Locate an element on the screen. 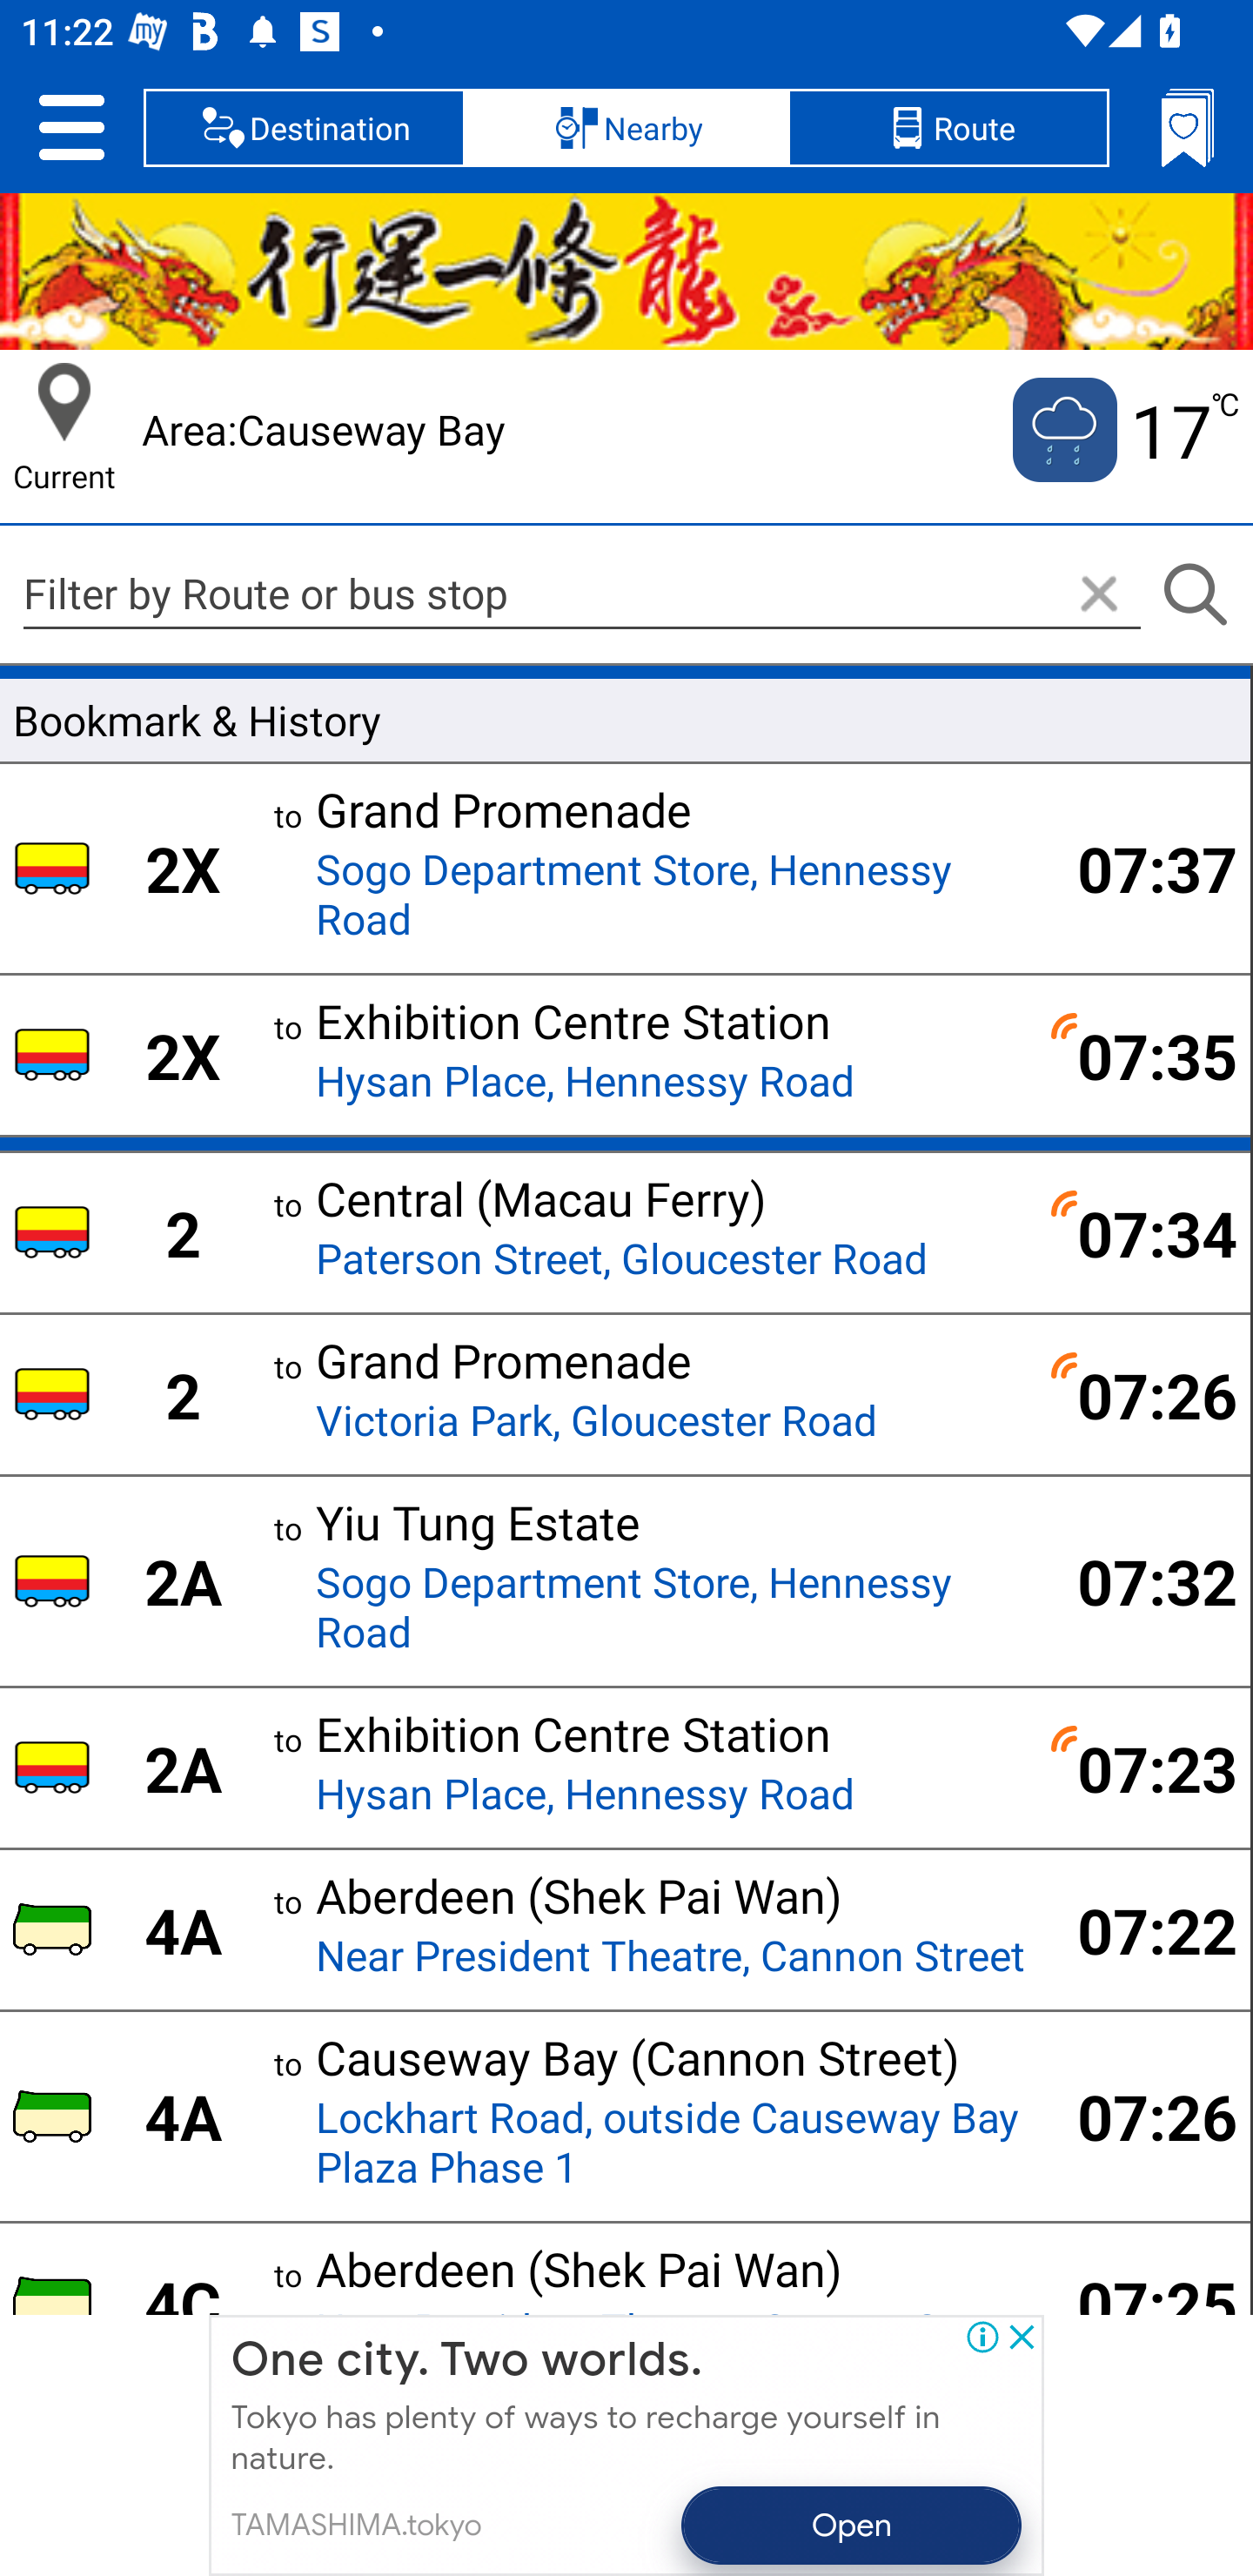 The image size is (1253, 2576). 07:32 is located at coordinates (1139, 1580).